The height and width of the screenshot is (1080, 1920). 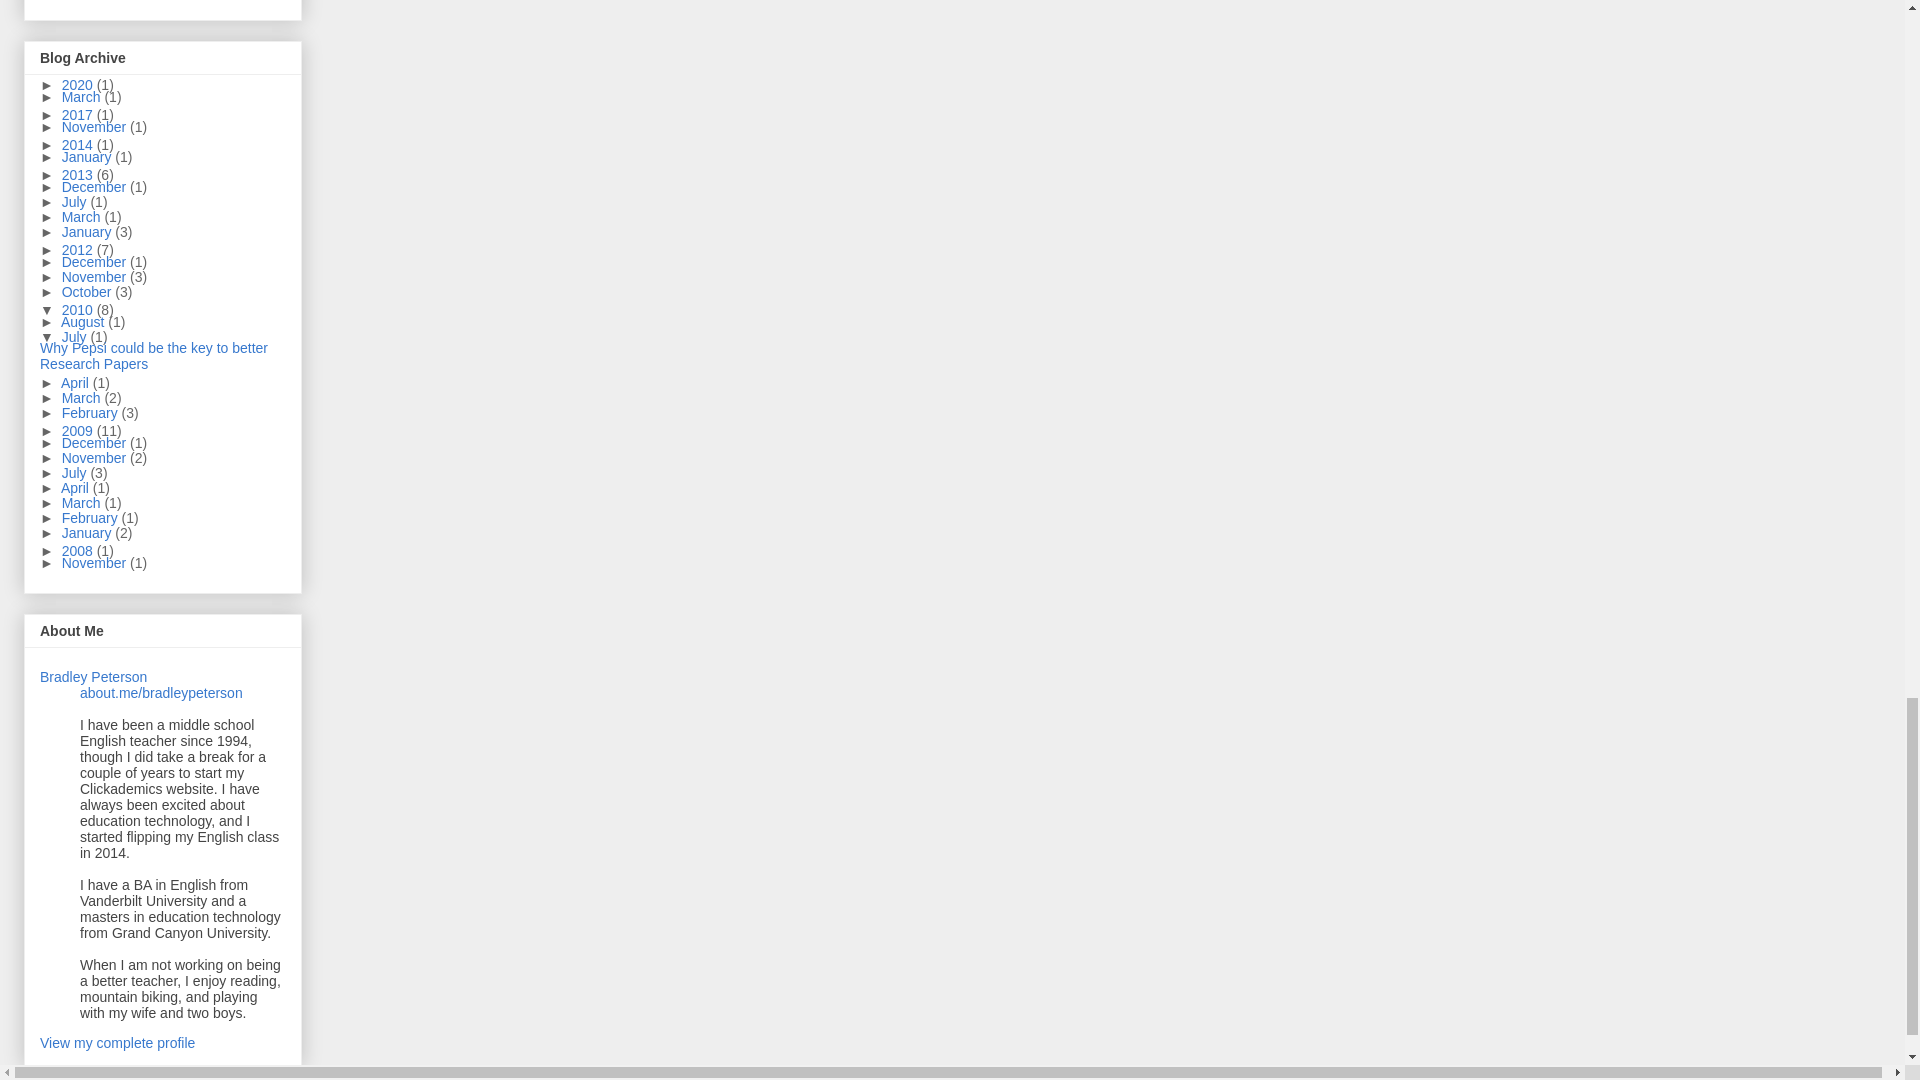 What do you see at coordinates (96, 187) in the screenshot?
I see `December` at bounding box center [96, 187].